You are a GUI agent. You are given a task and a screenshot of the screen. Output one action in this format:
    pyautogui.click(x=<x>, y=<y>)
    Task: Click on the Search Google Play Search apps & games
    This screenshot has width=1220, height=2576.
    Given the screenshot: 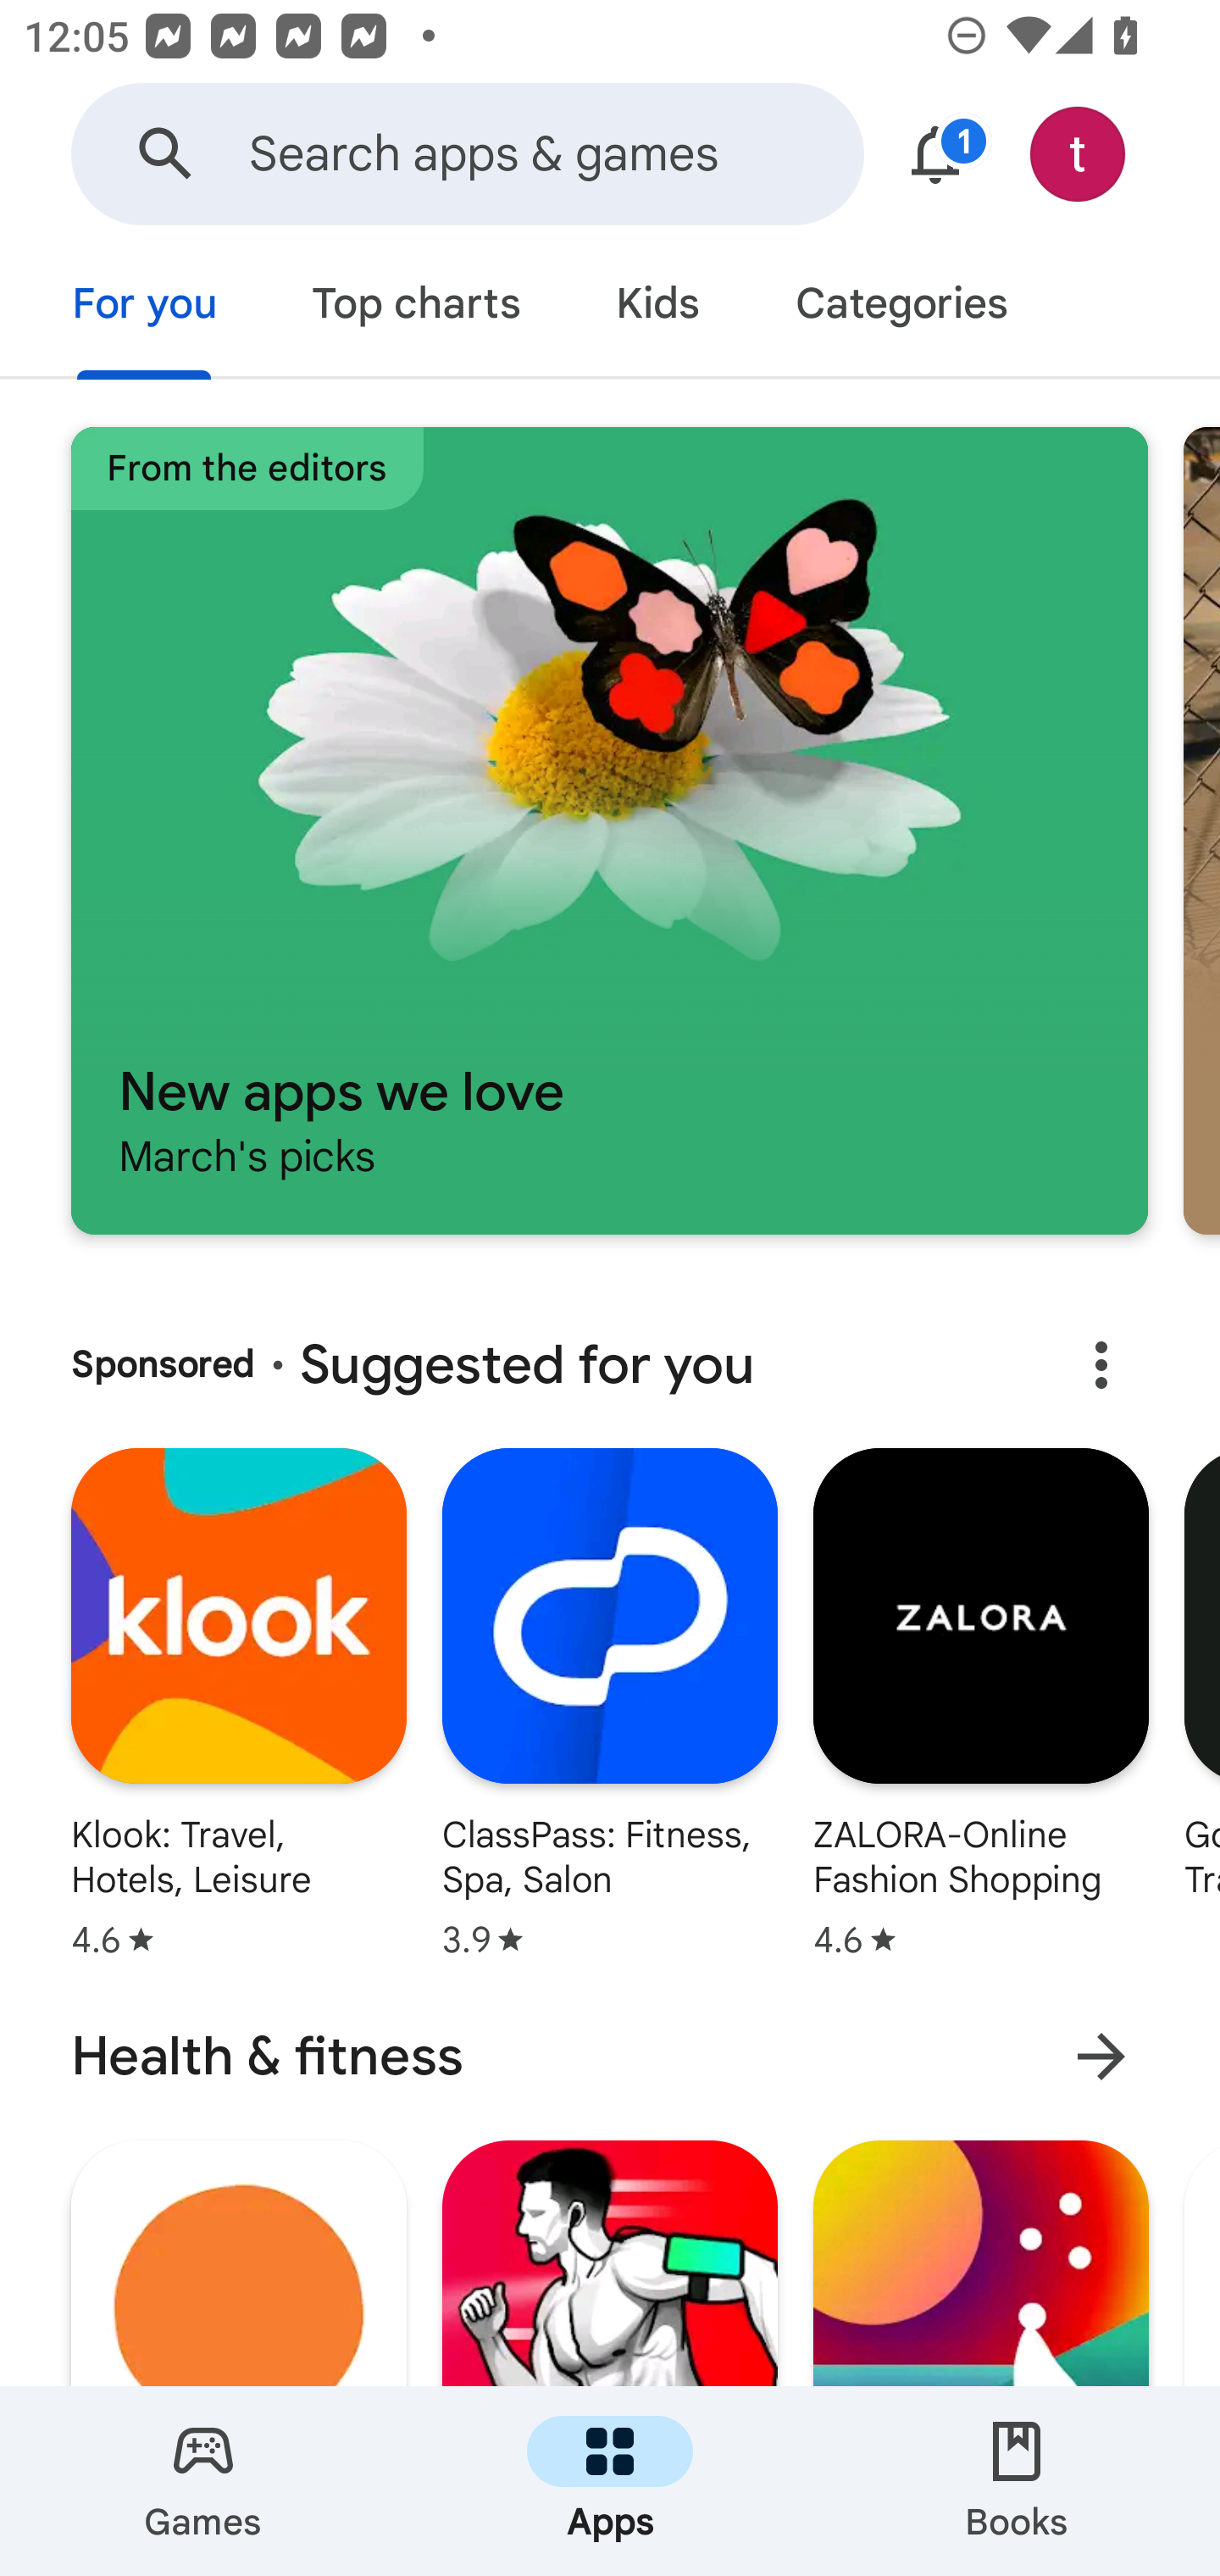 What is the action you would take?
    pyautogui.click(x=467, y=154)
    